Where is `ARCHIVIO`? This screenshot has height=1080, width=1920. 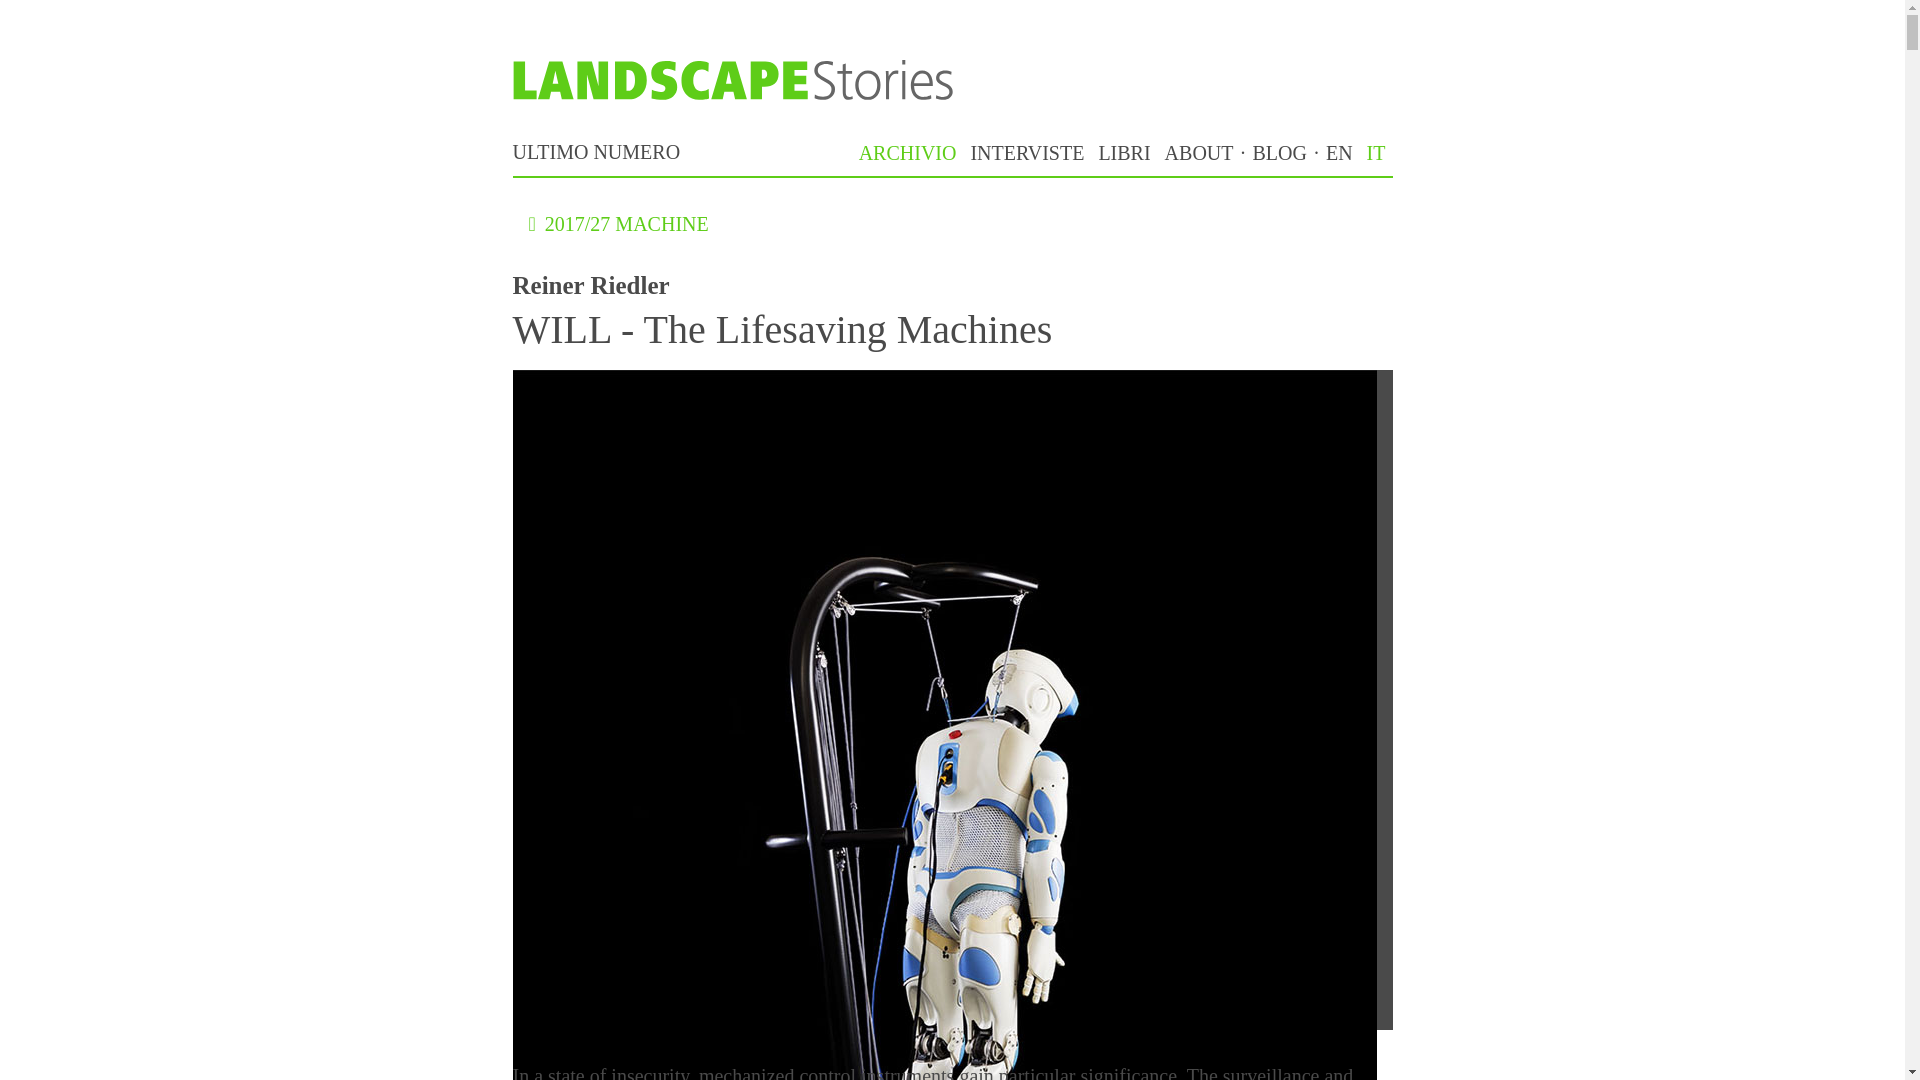 ARCHIVIO is located at coordinates (908, 152).